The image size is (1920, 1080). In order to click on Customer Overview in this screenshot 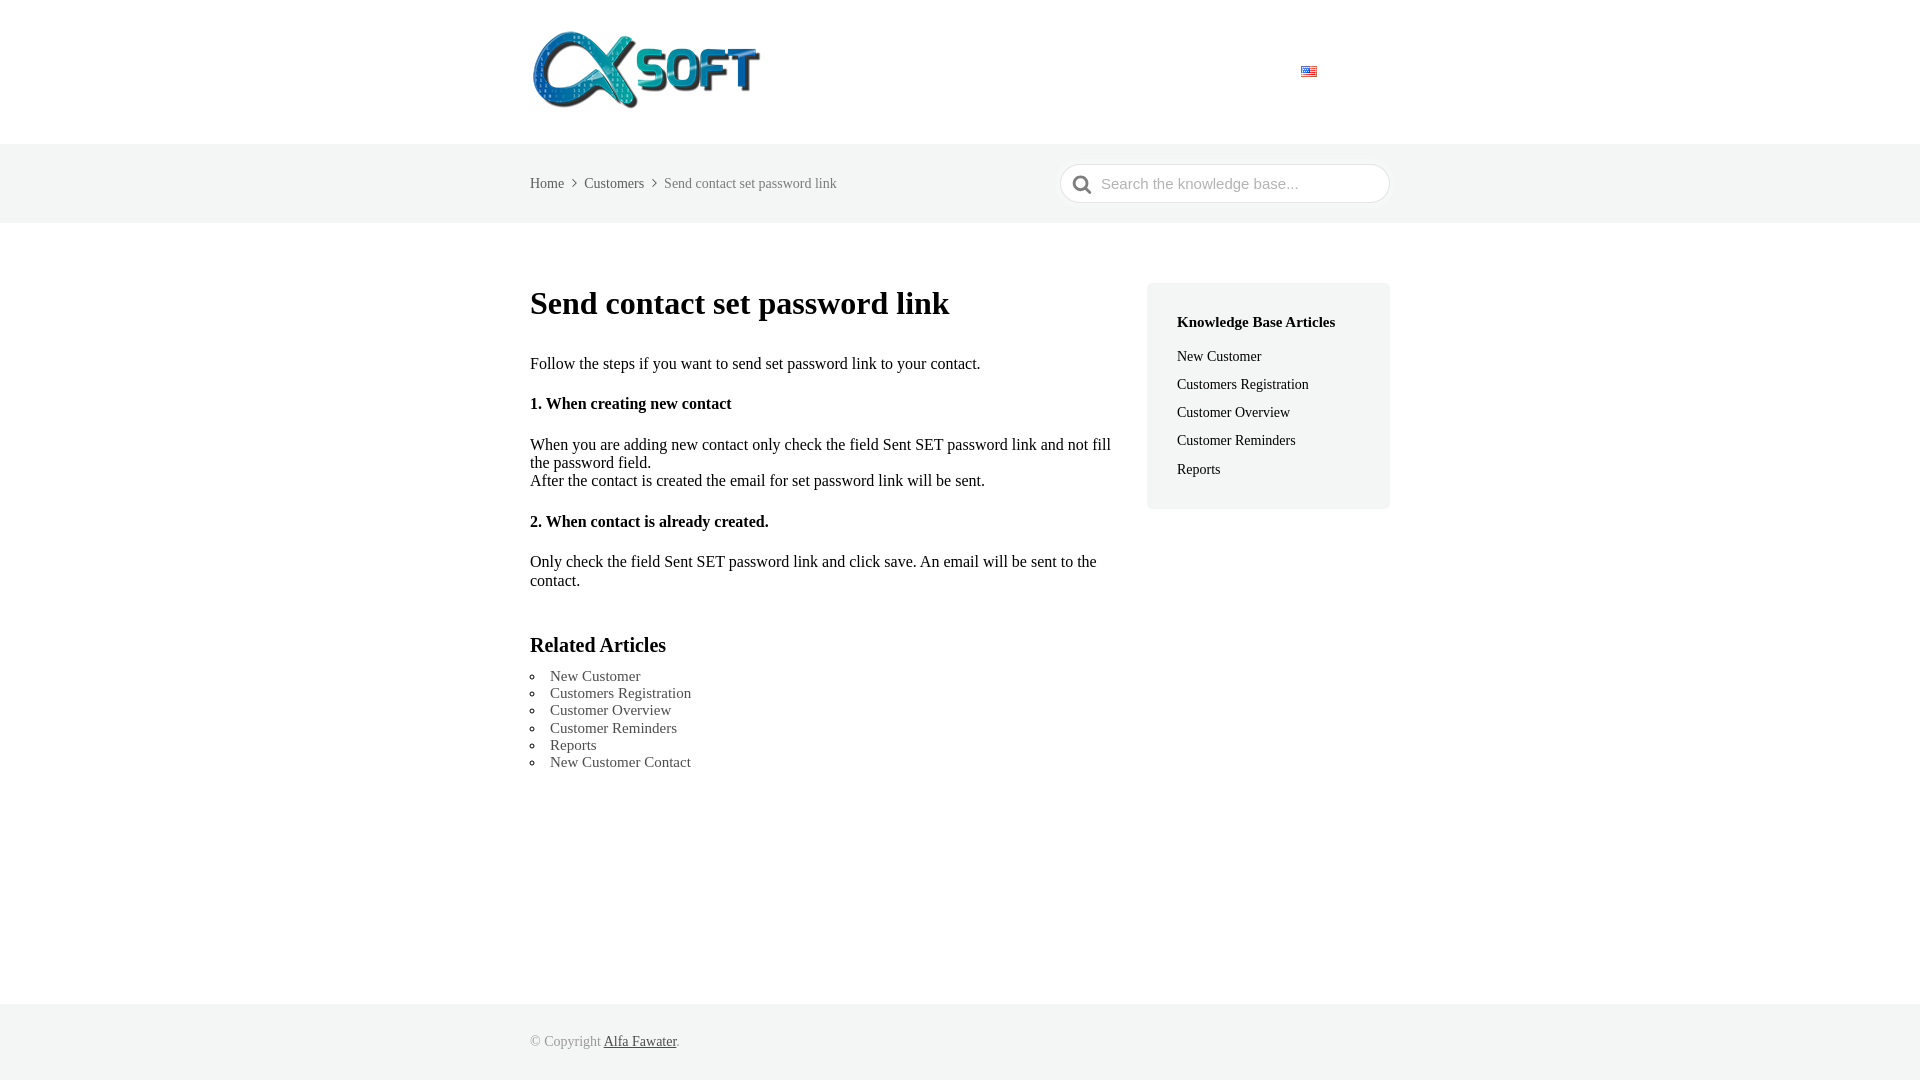, I will do `click(1246, 412)`.